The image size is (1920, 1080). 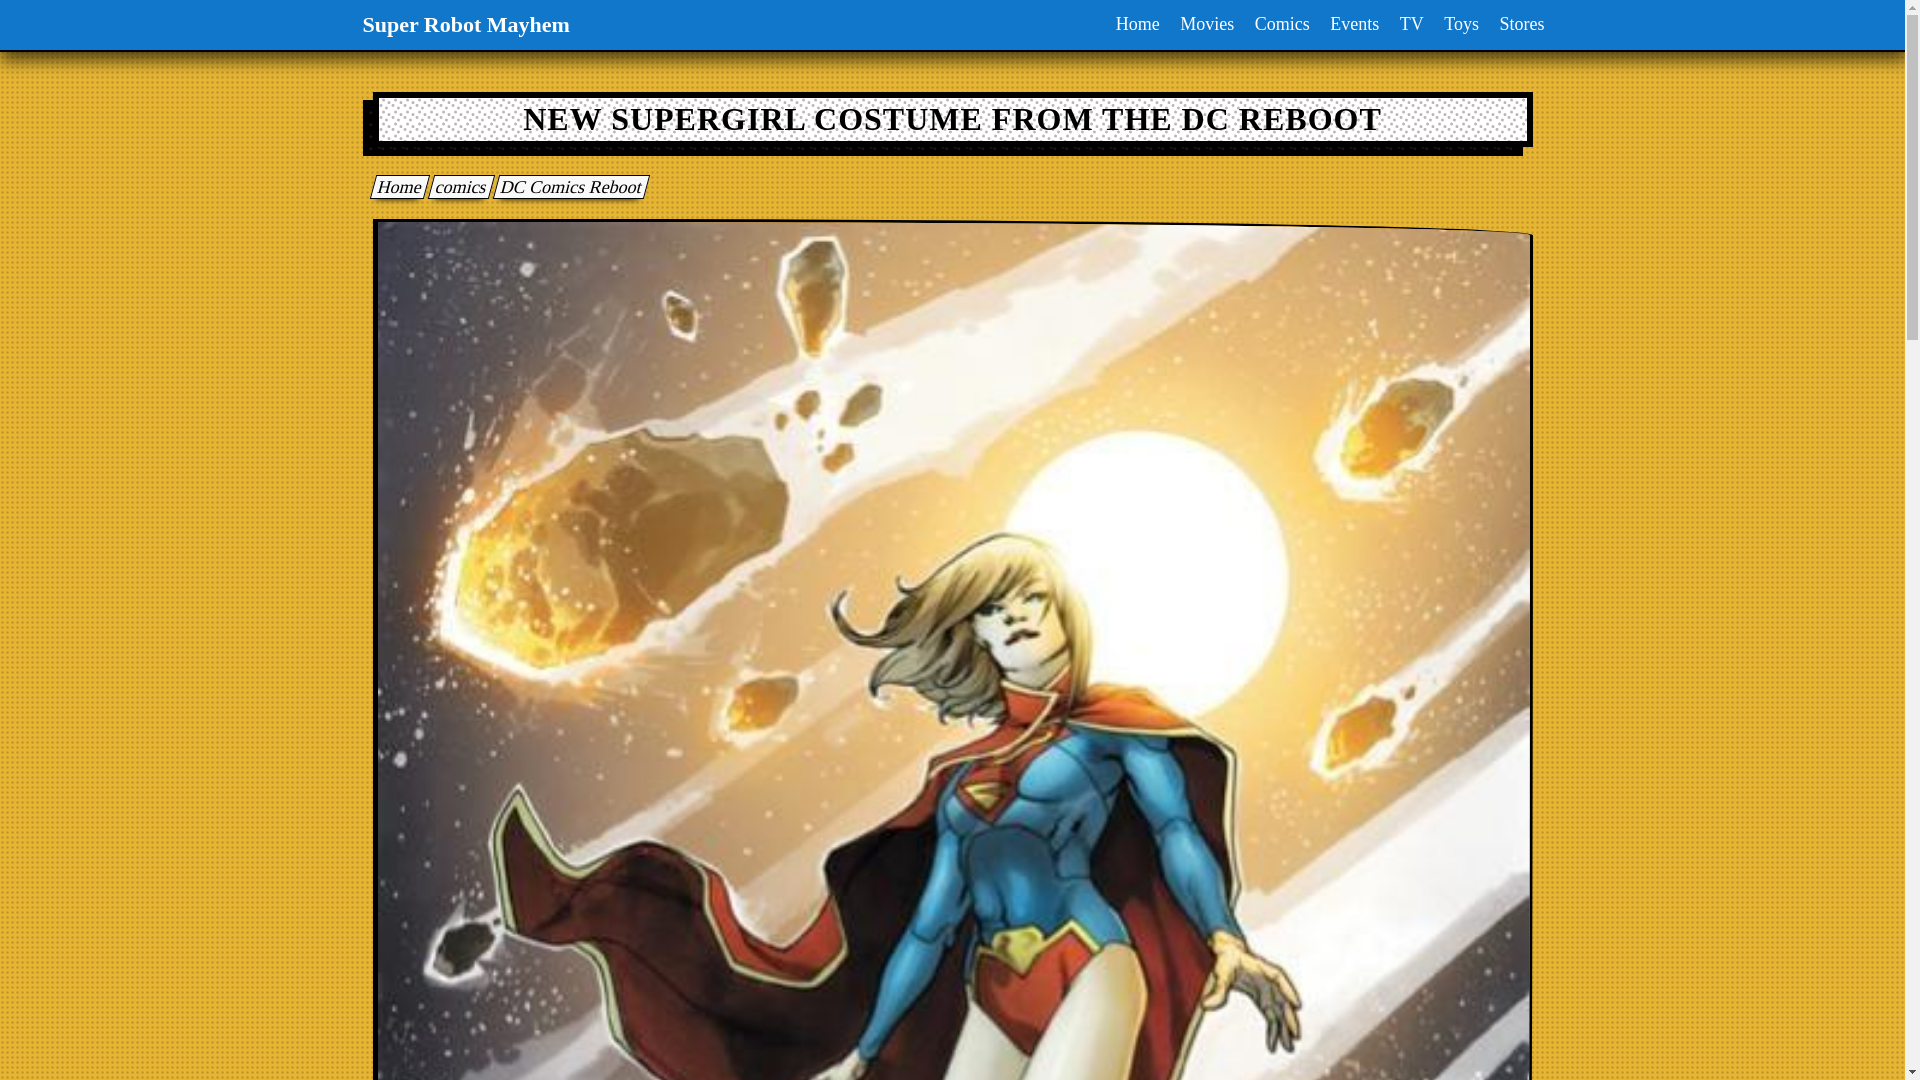 I want to click on Super Robot Mayhem, so click(x=395, y=186).